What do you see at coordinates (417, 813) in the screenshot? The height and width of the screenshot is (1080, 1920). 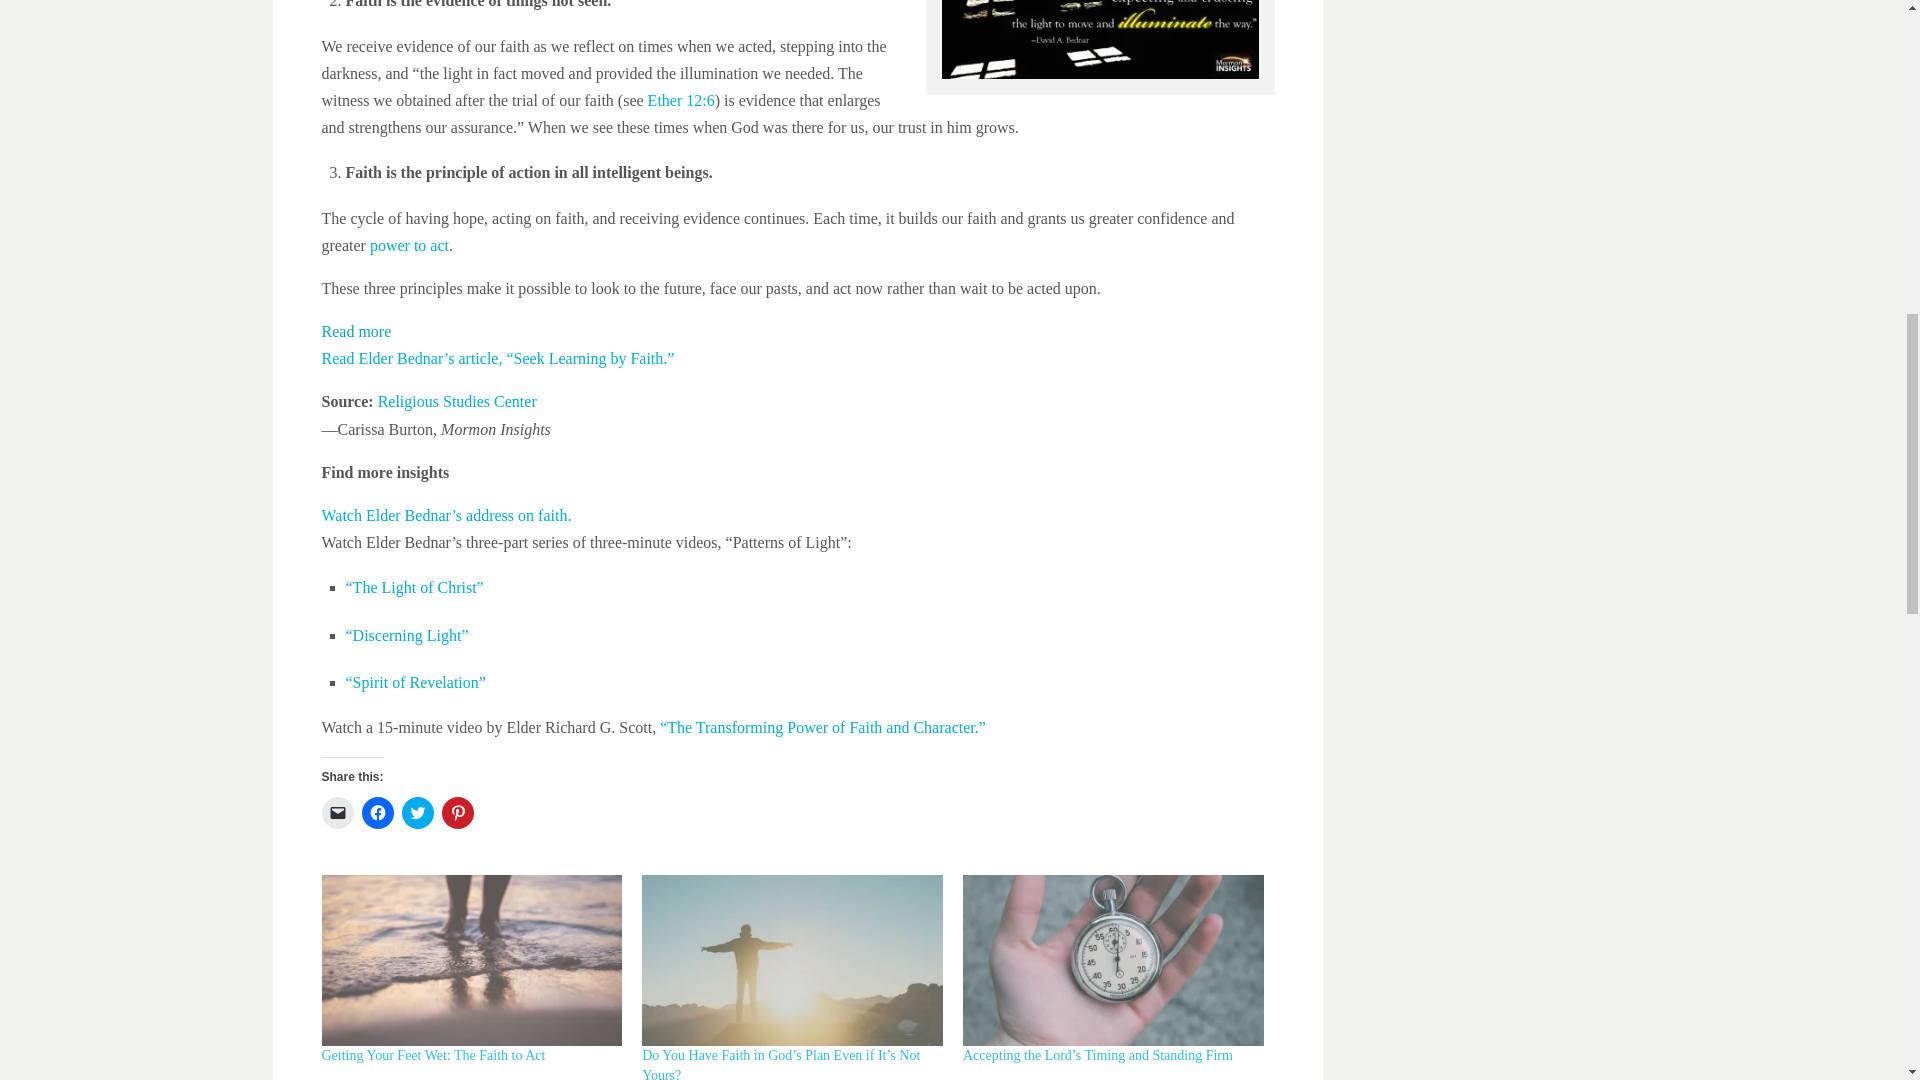 I see `Click to share on Twitter` at bounding box center [417, 813].